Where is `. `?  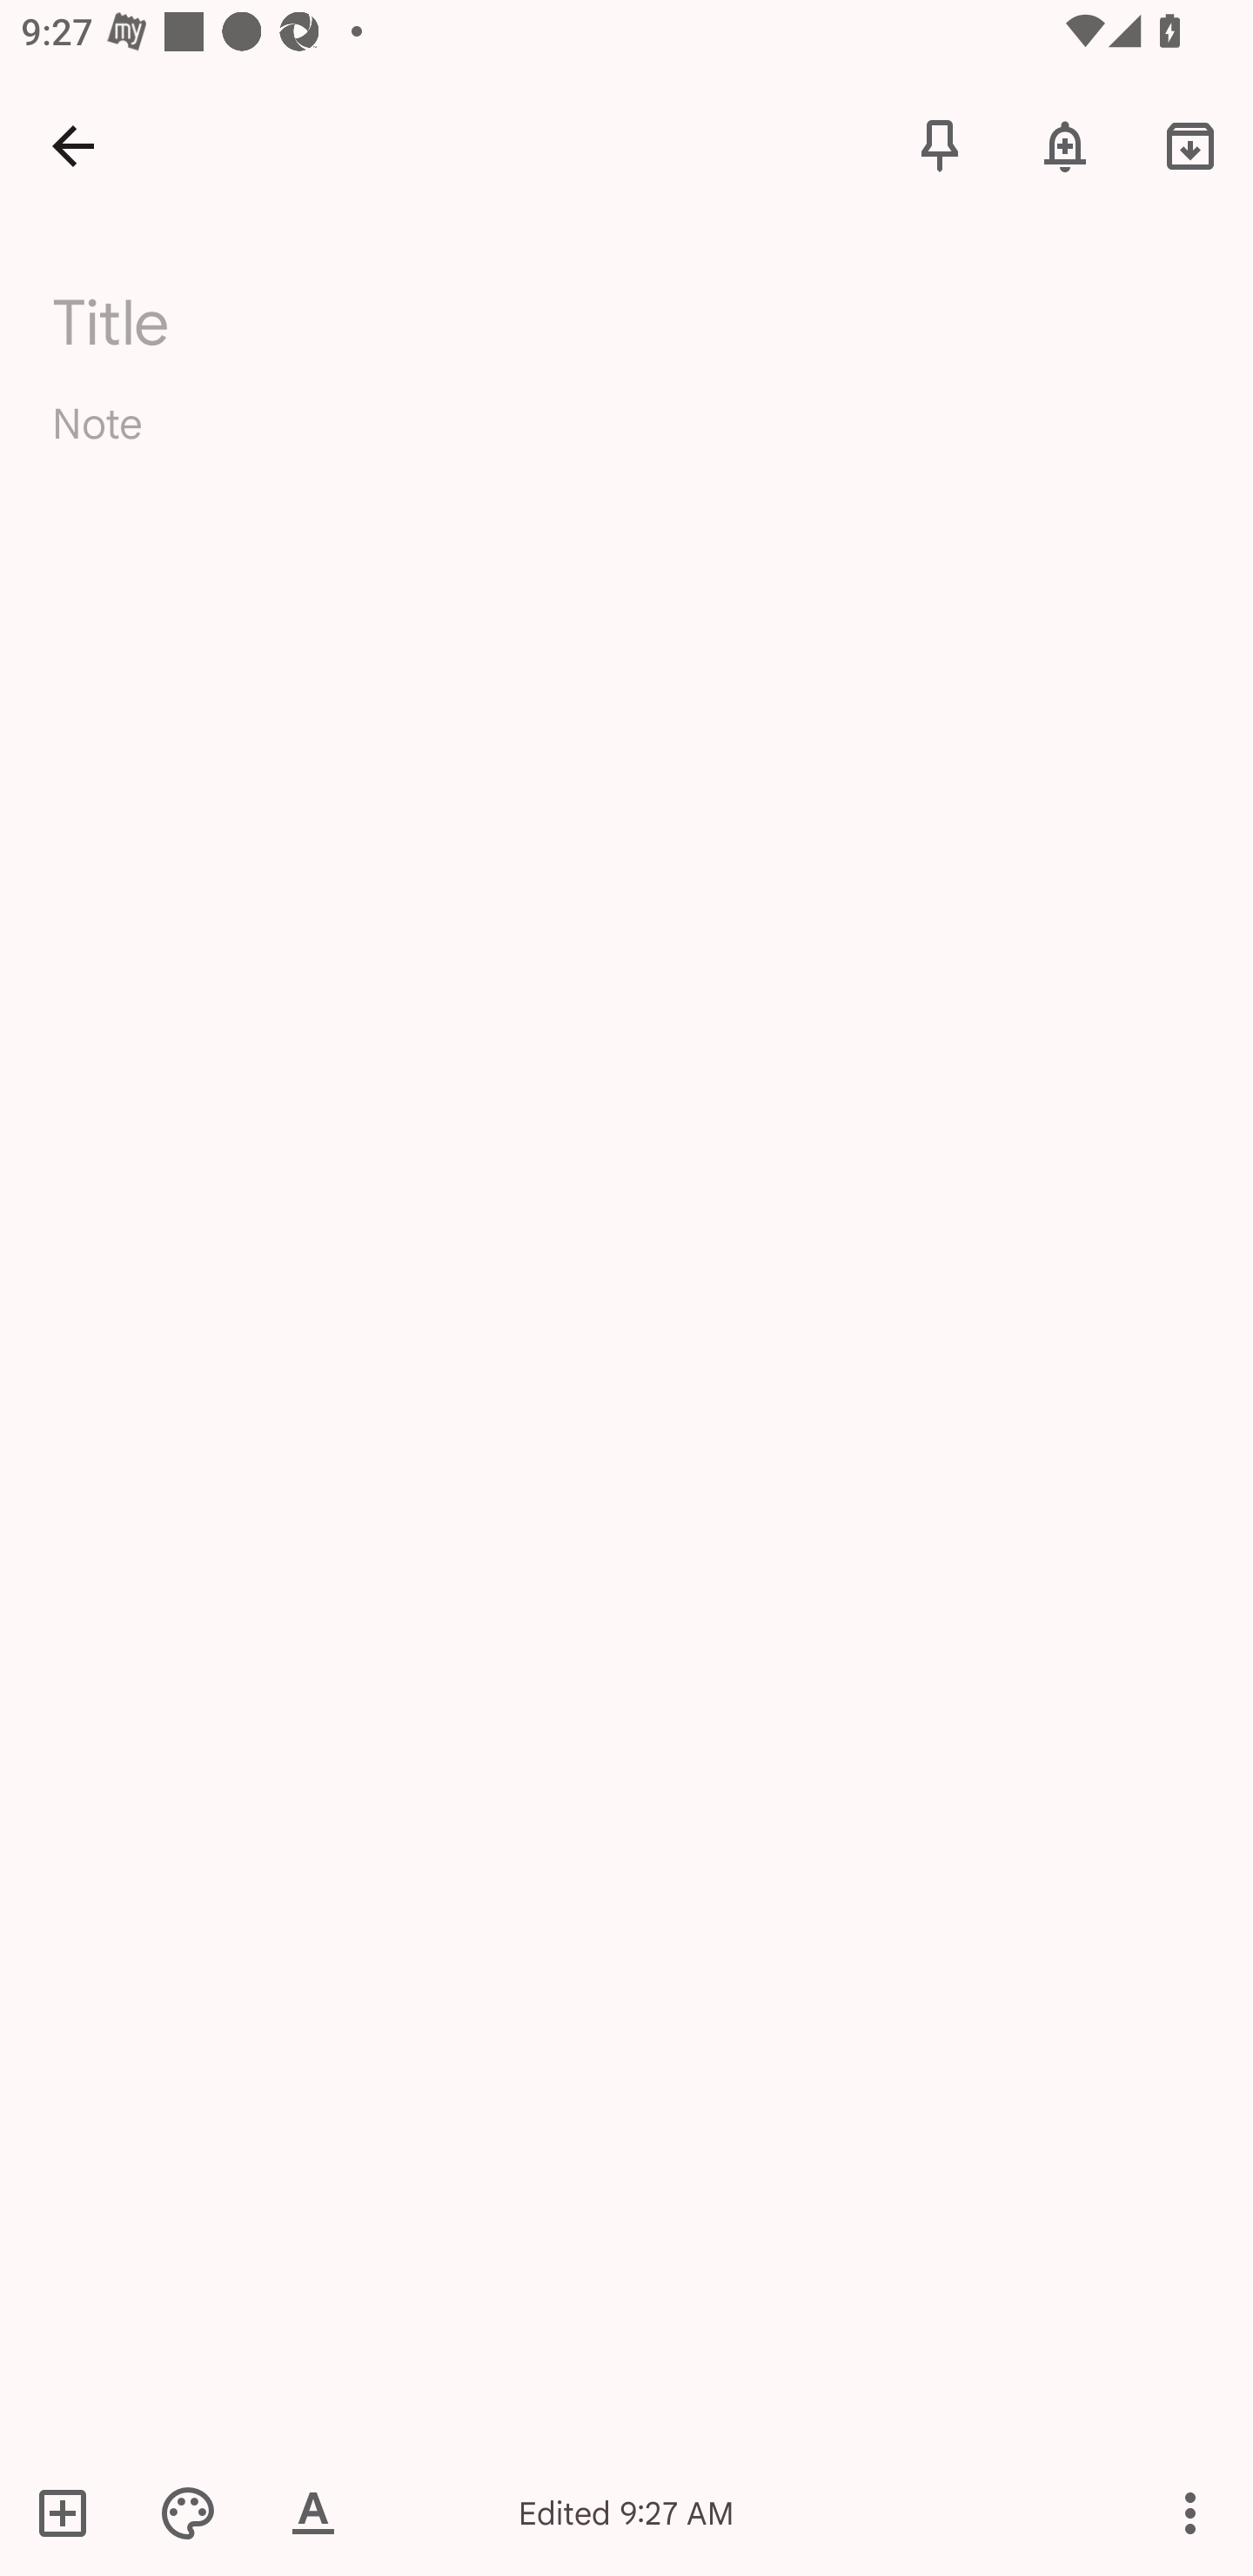 .  is located at coordinates (318, 315).